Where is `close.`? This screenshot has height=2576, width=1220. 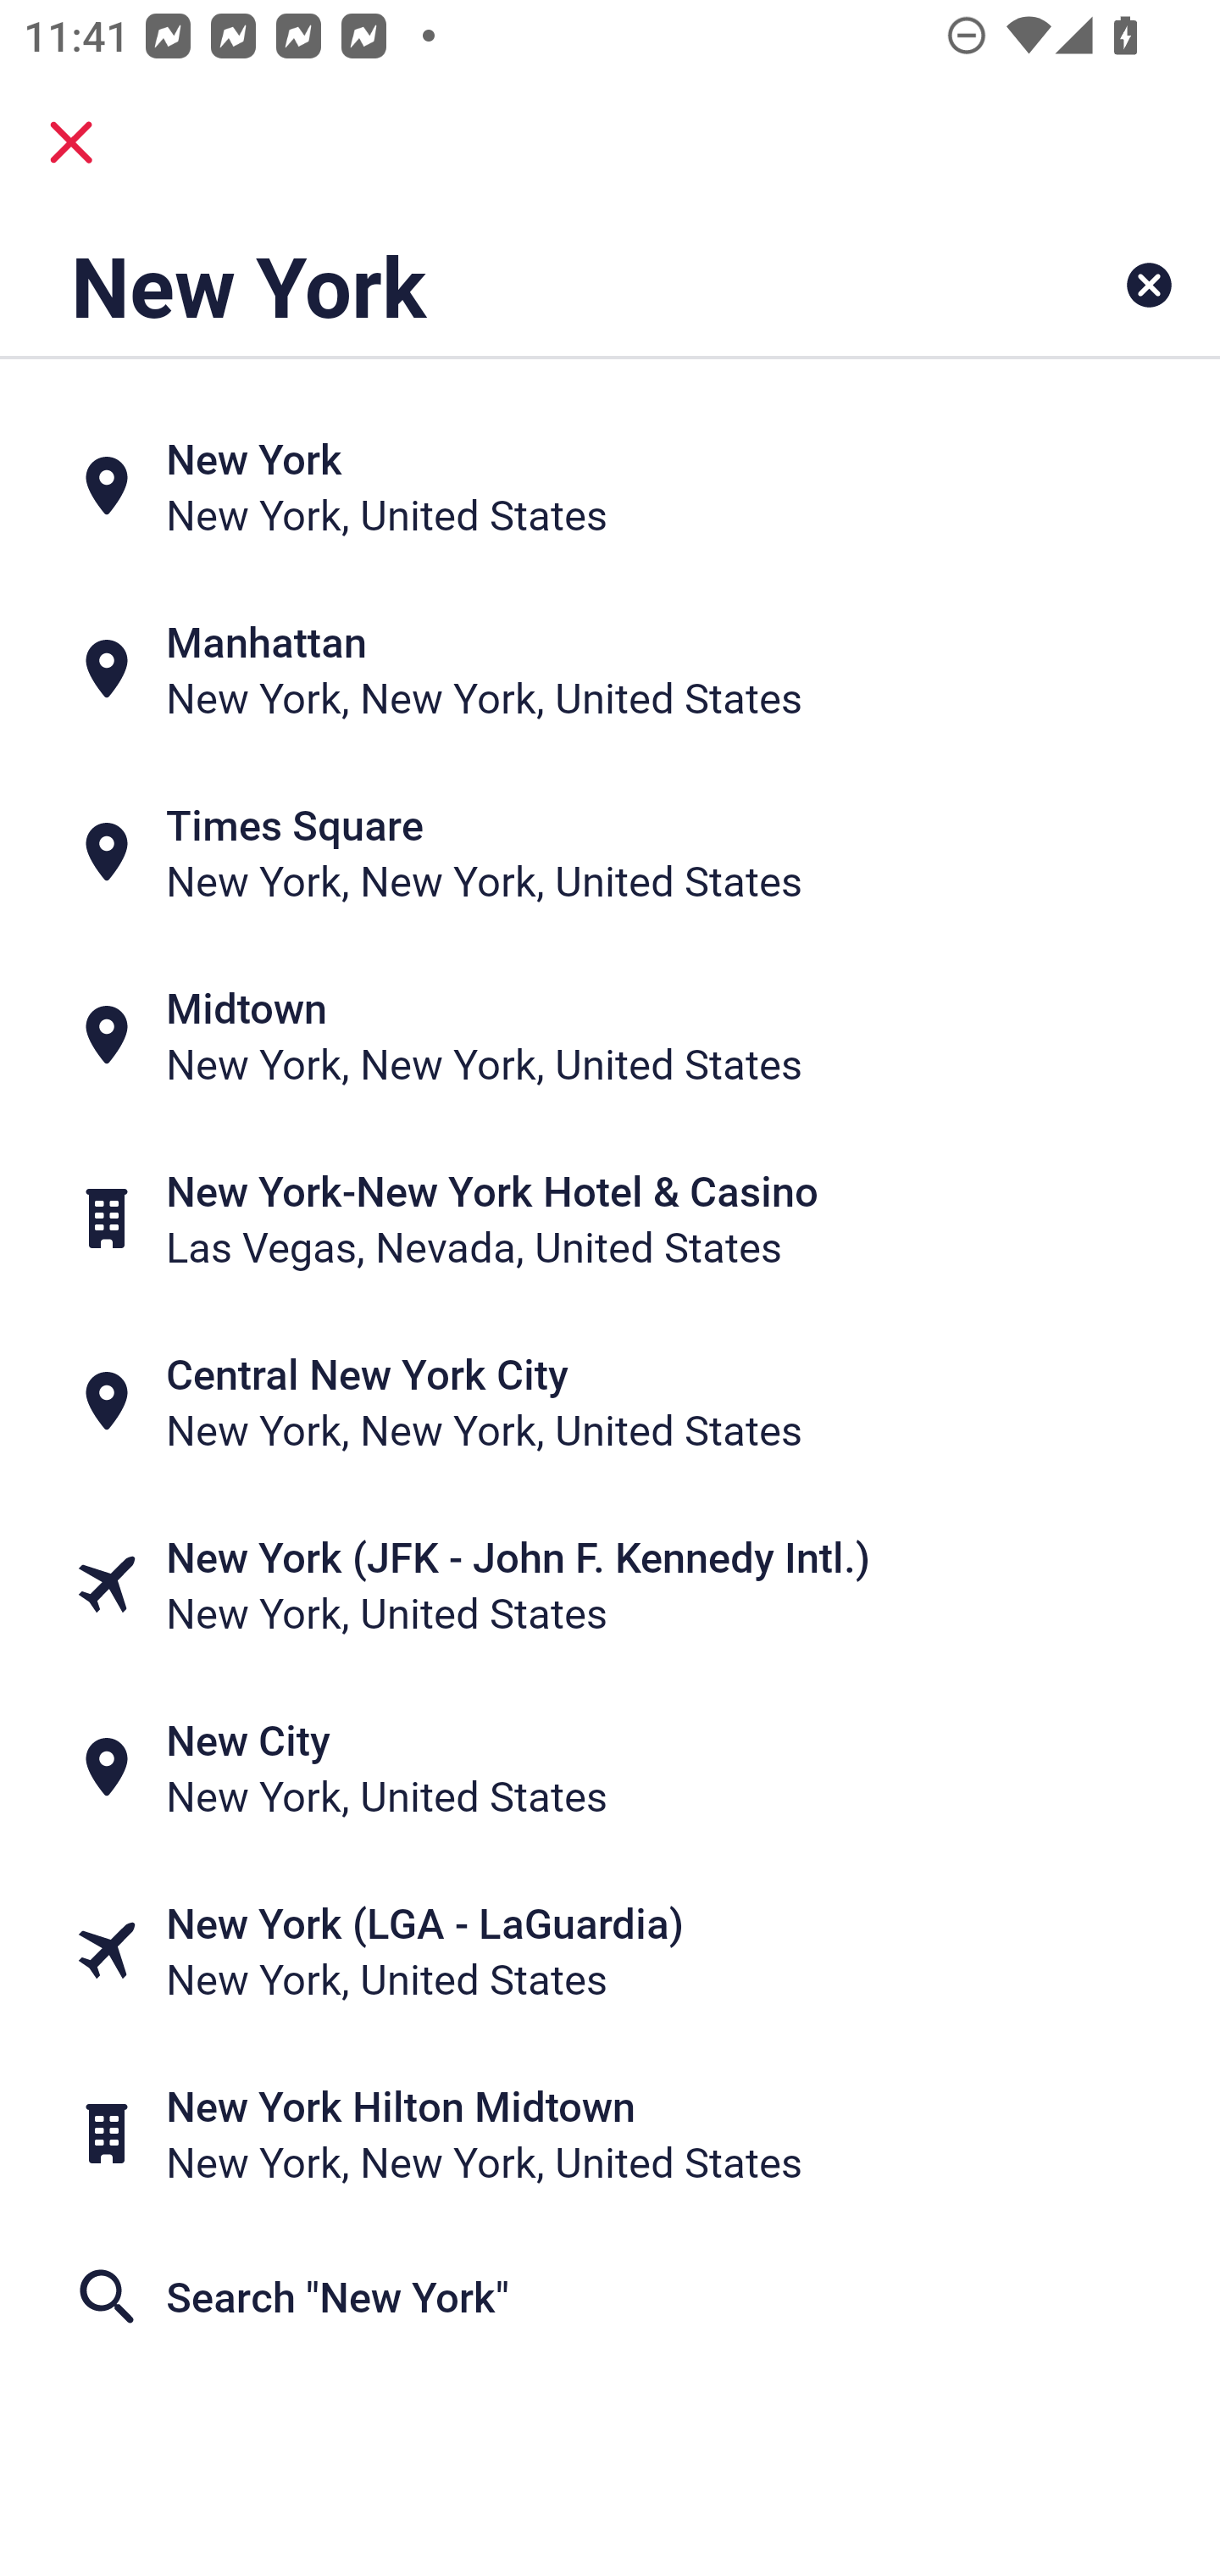 close. is located at coordinates (71, 142).